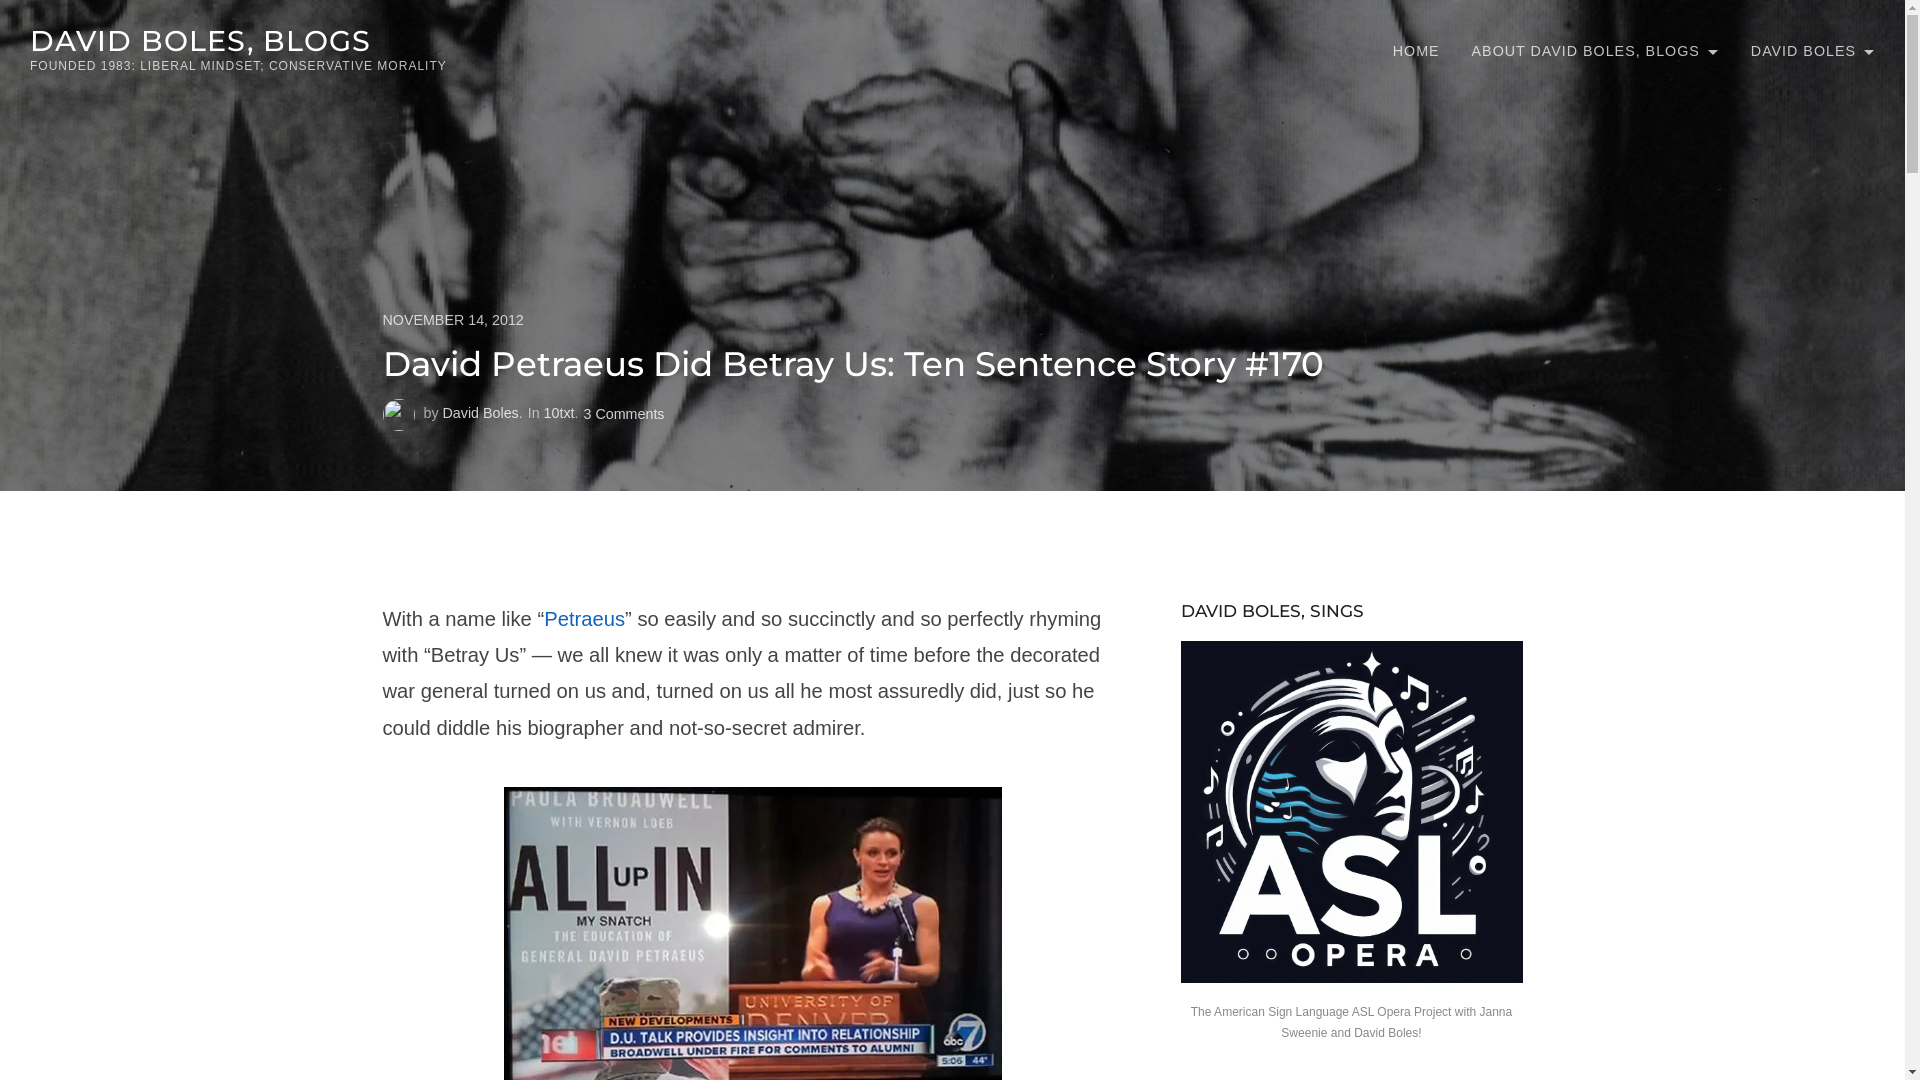 The image size is (1920, 1080). Describe the element at coordinates (952, 321) in the screenshot. I see `NOVEMBER 14, 2012` at that location.